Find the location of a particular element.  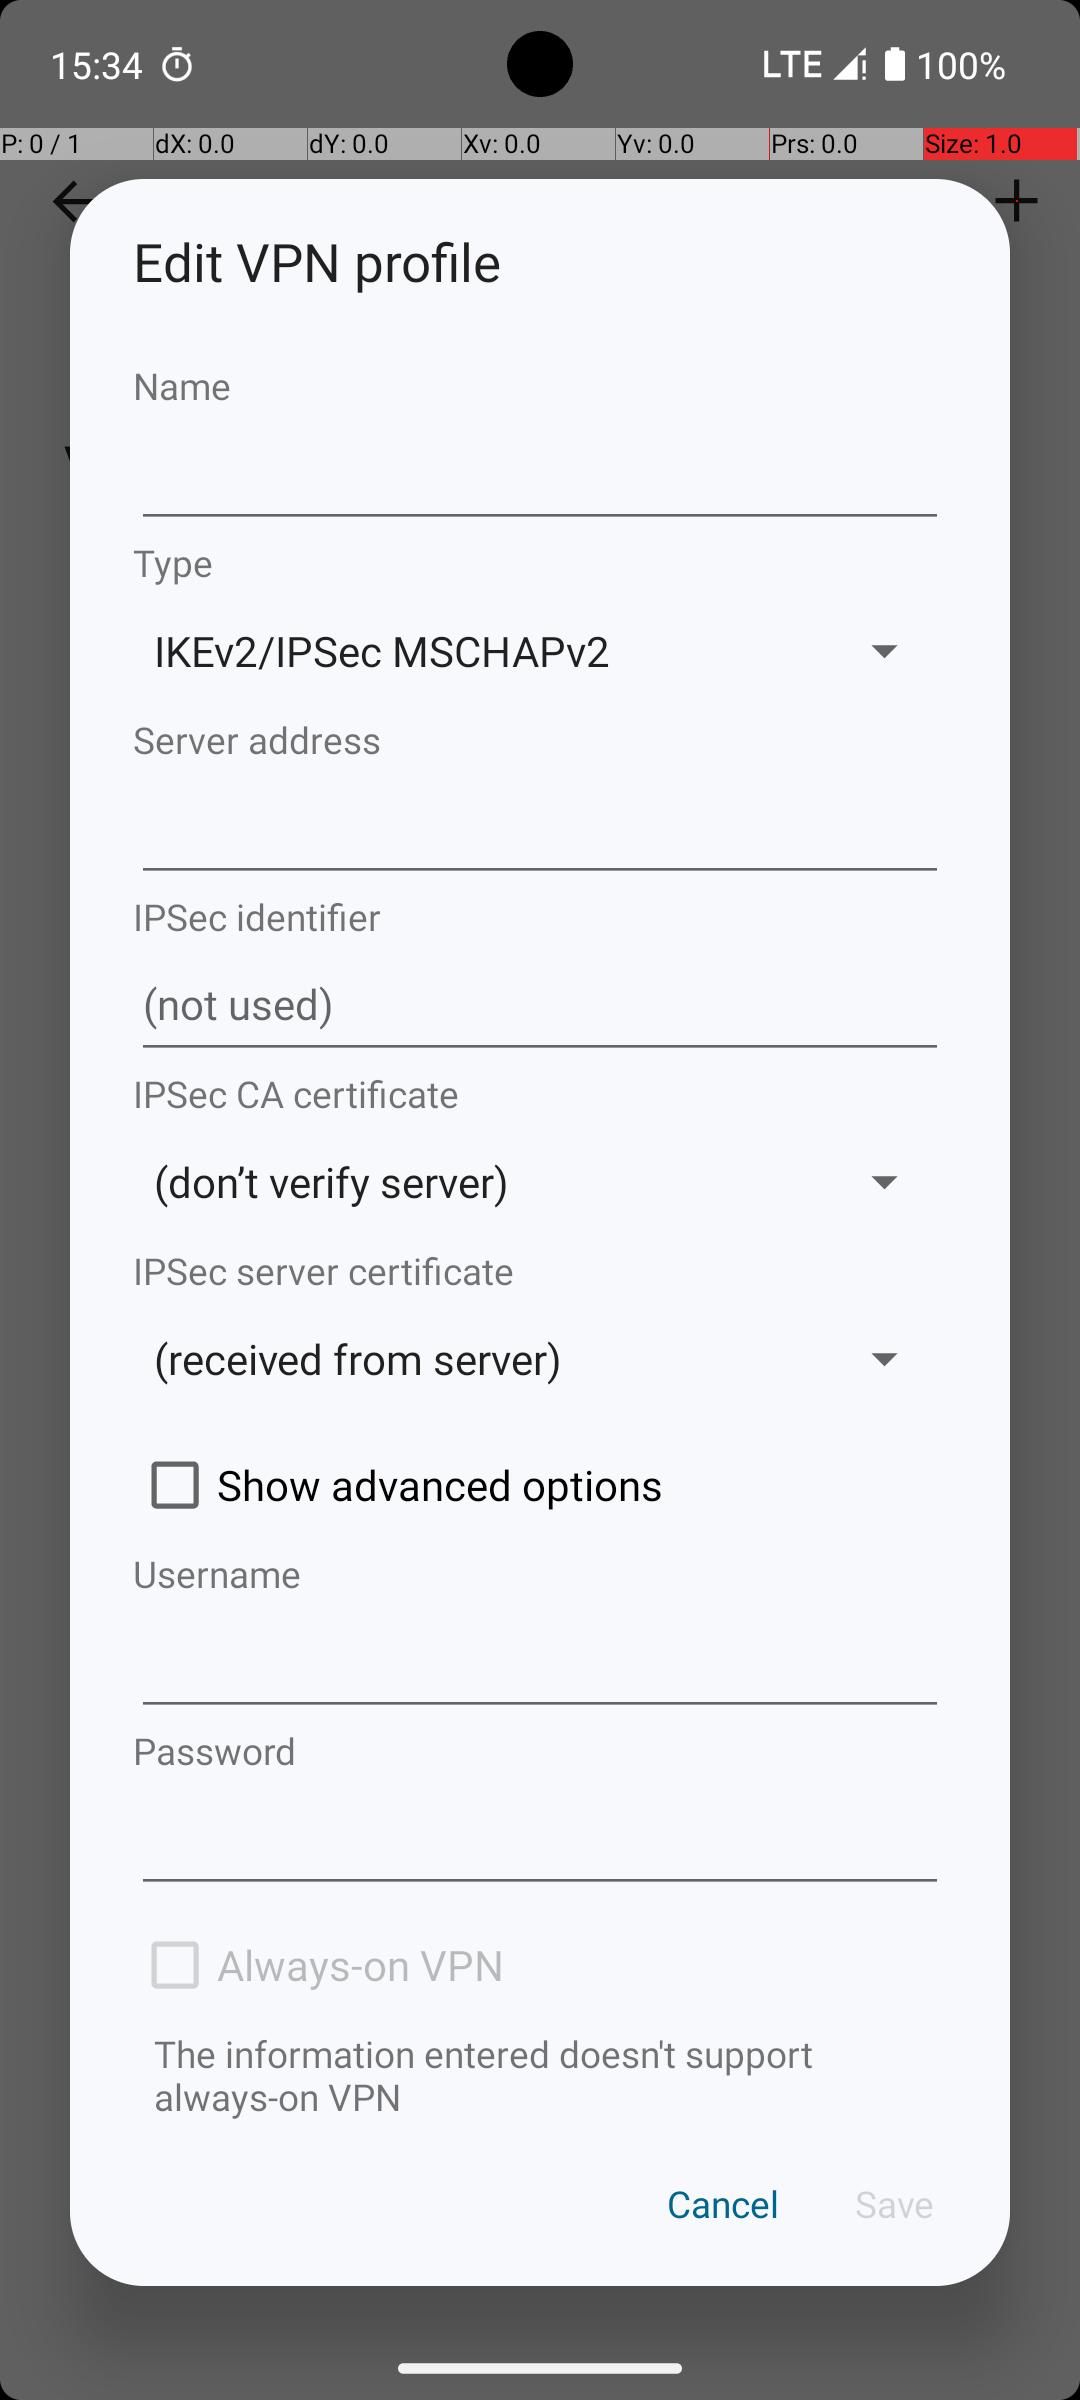

(not used) is located at coordinates (540, 1005).